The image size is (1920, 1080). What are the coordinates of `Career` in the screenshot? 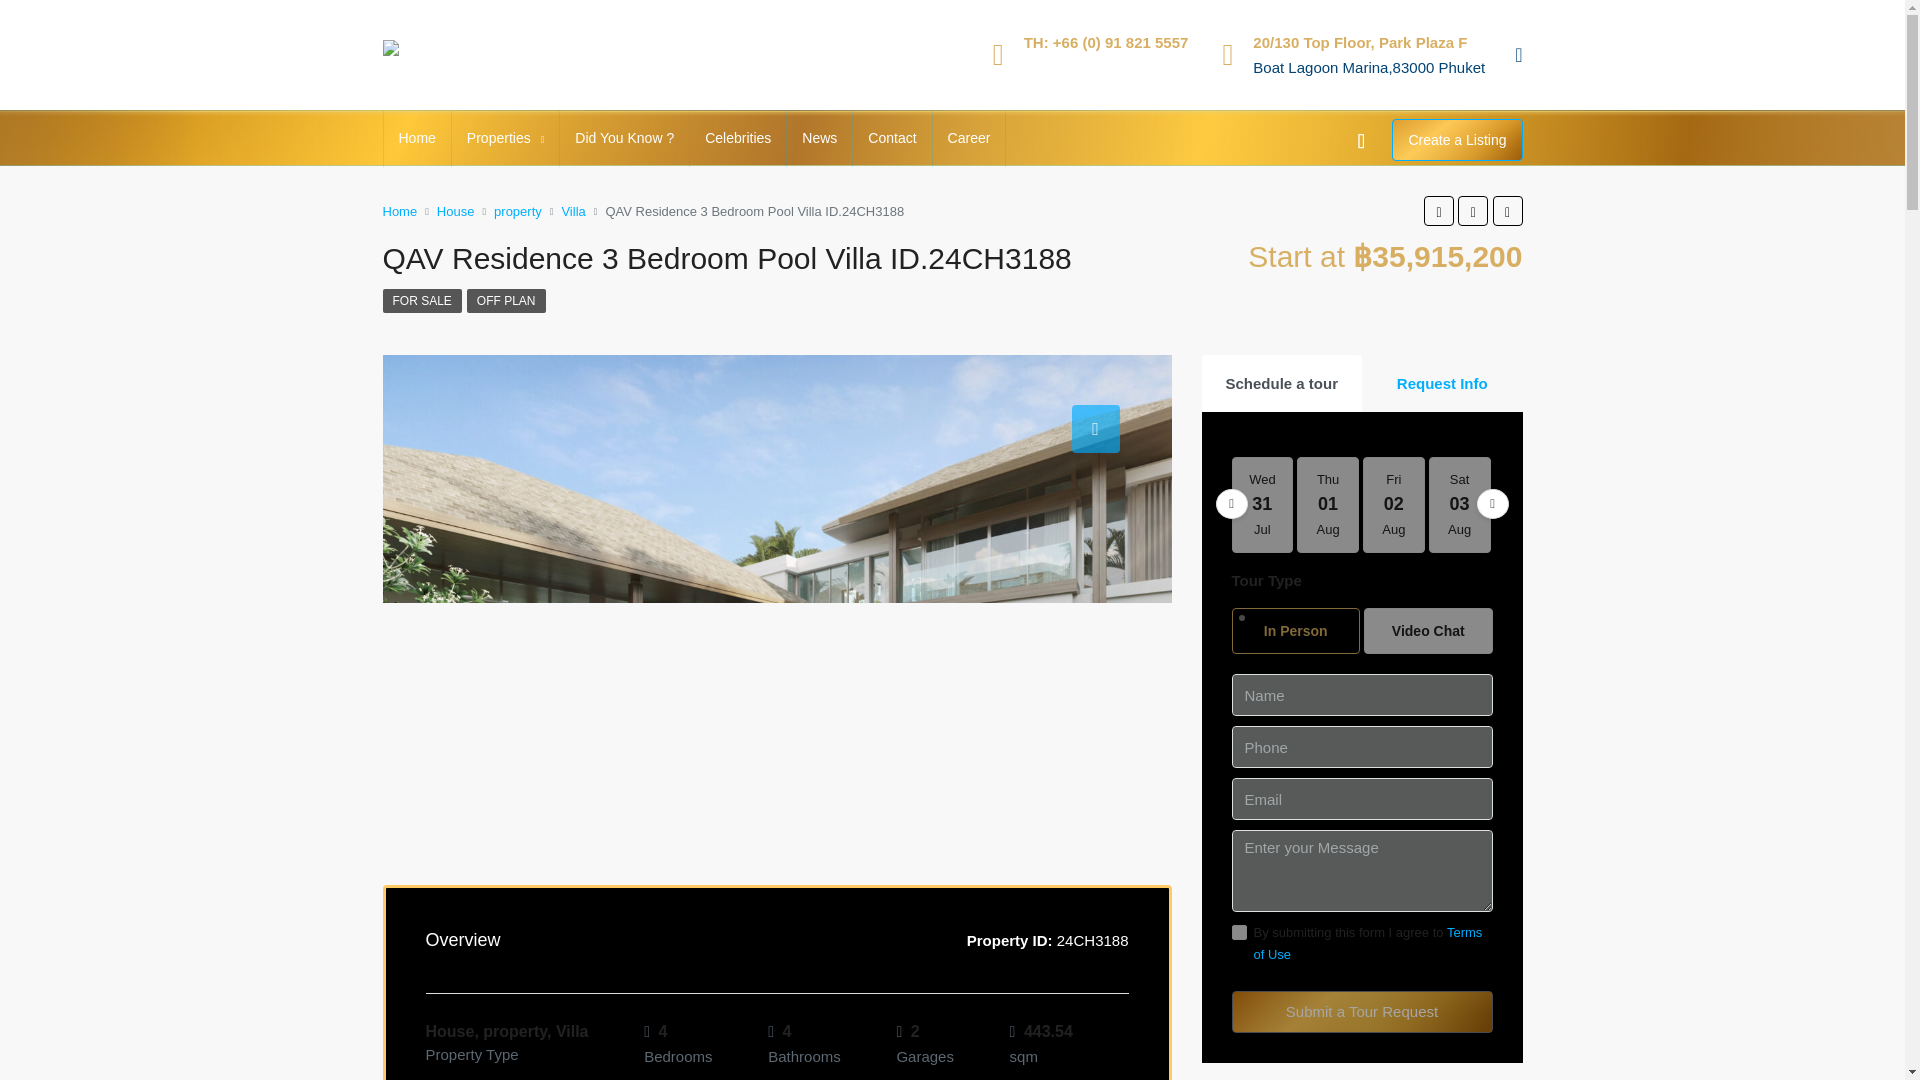 It's located at (970, 138).